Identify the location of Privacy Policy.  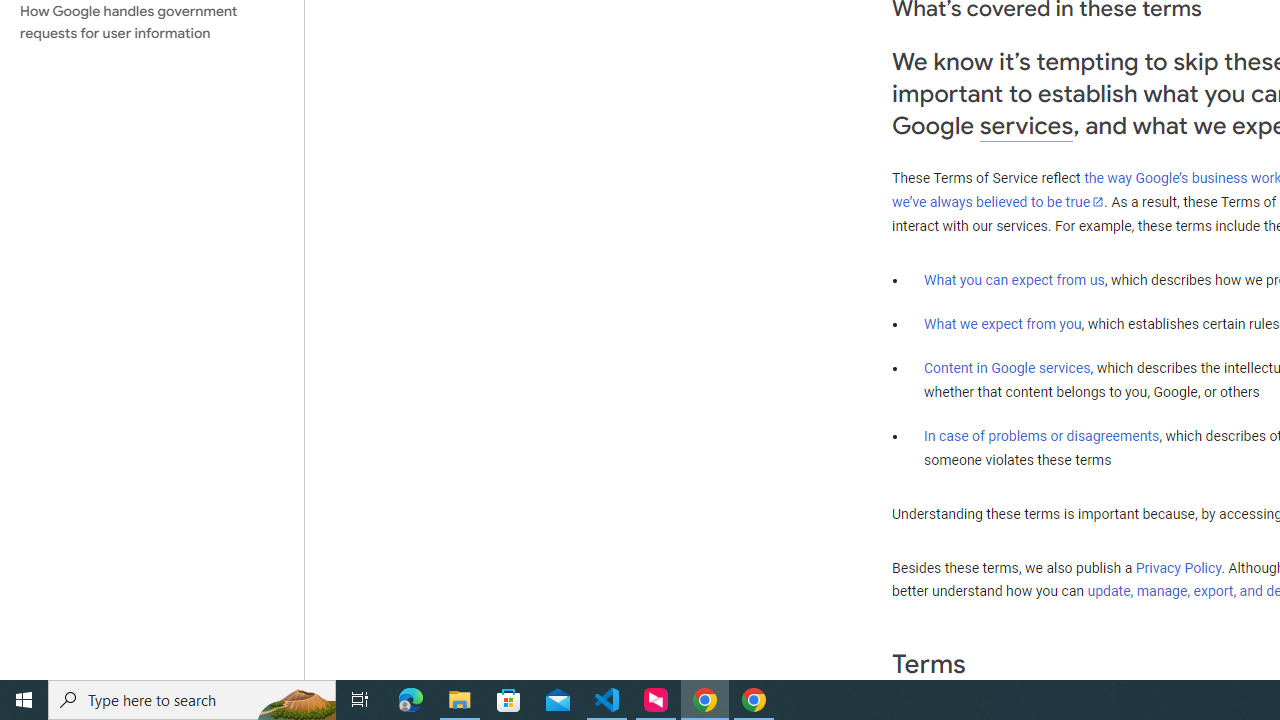
(1178, 567).